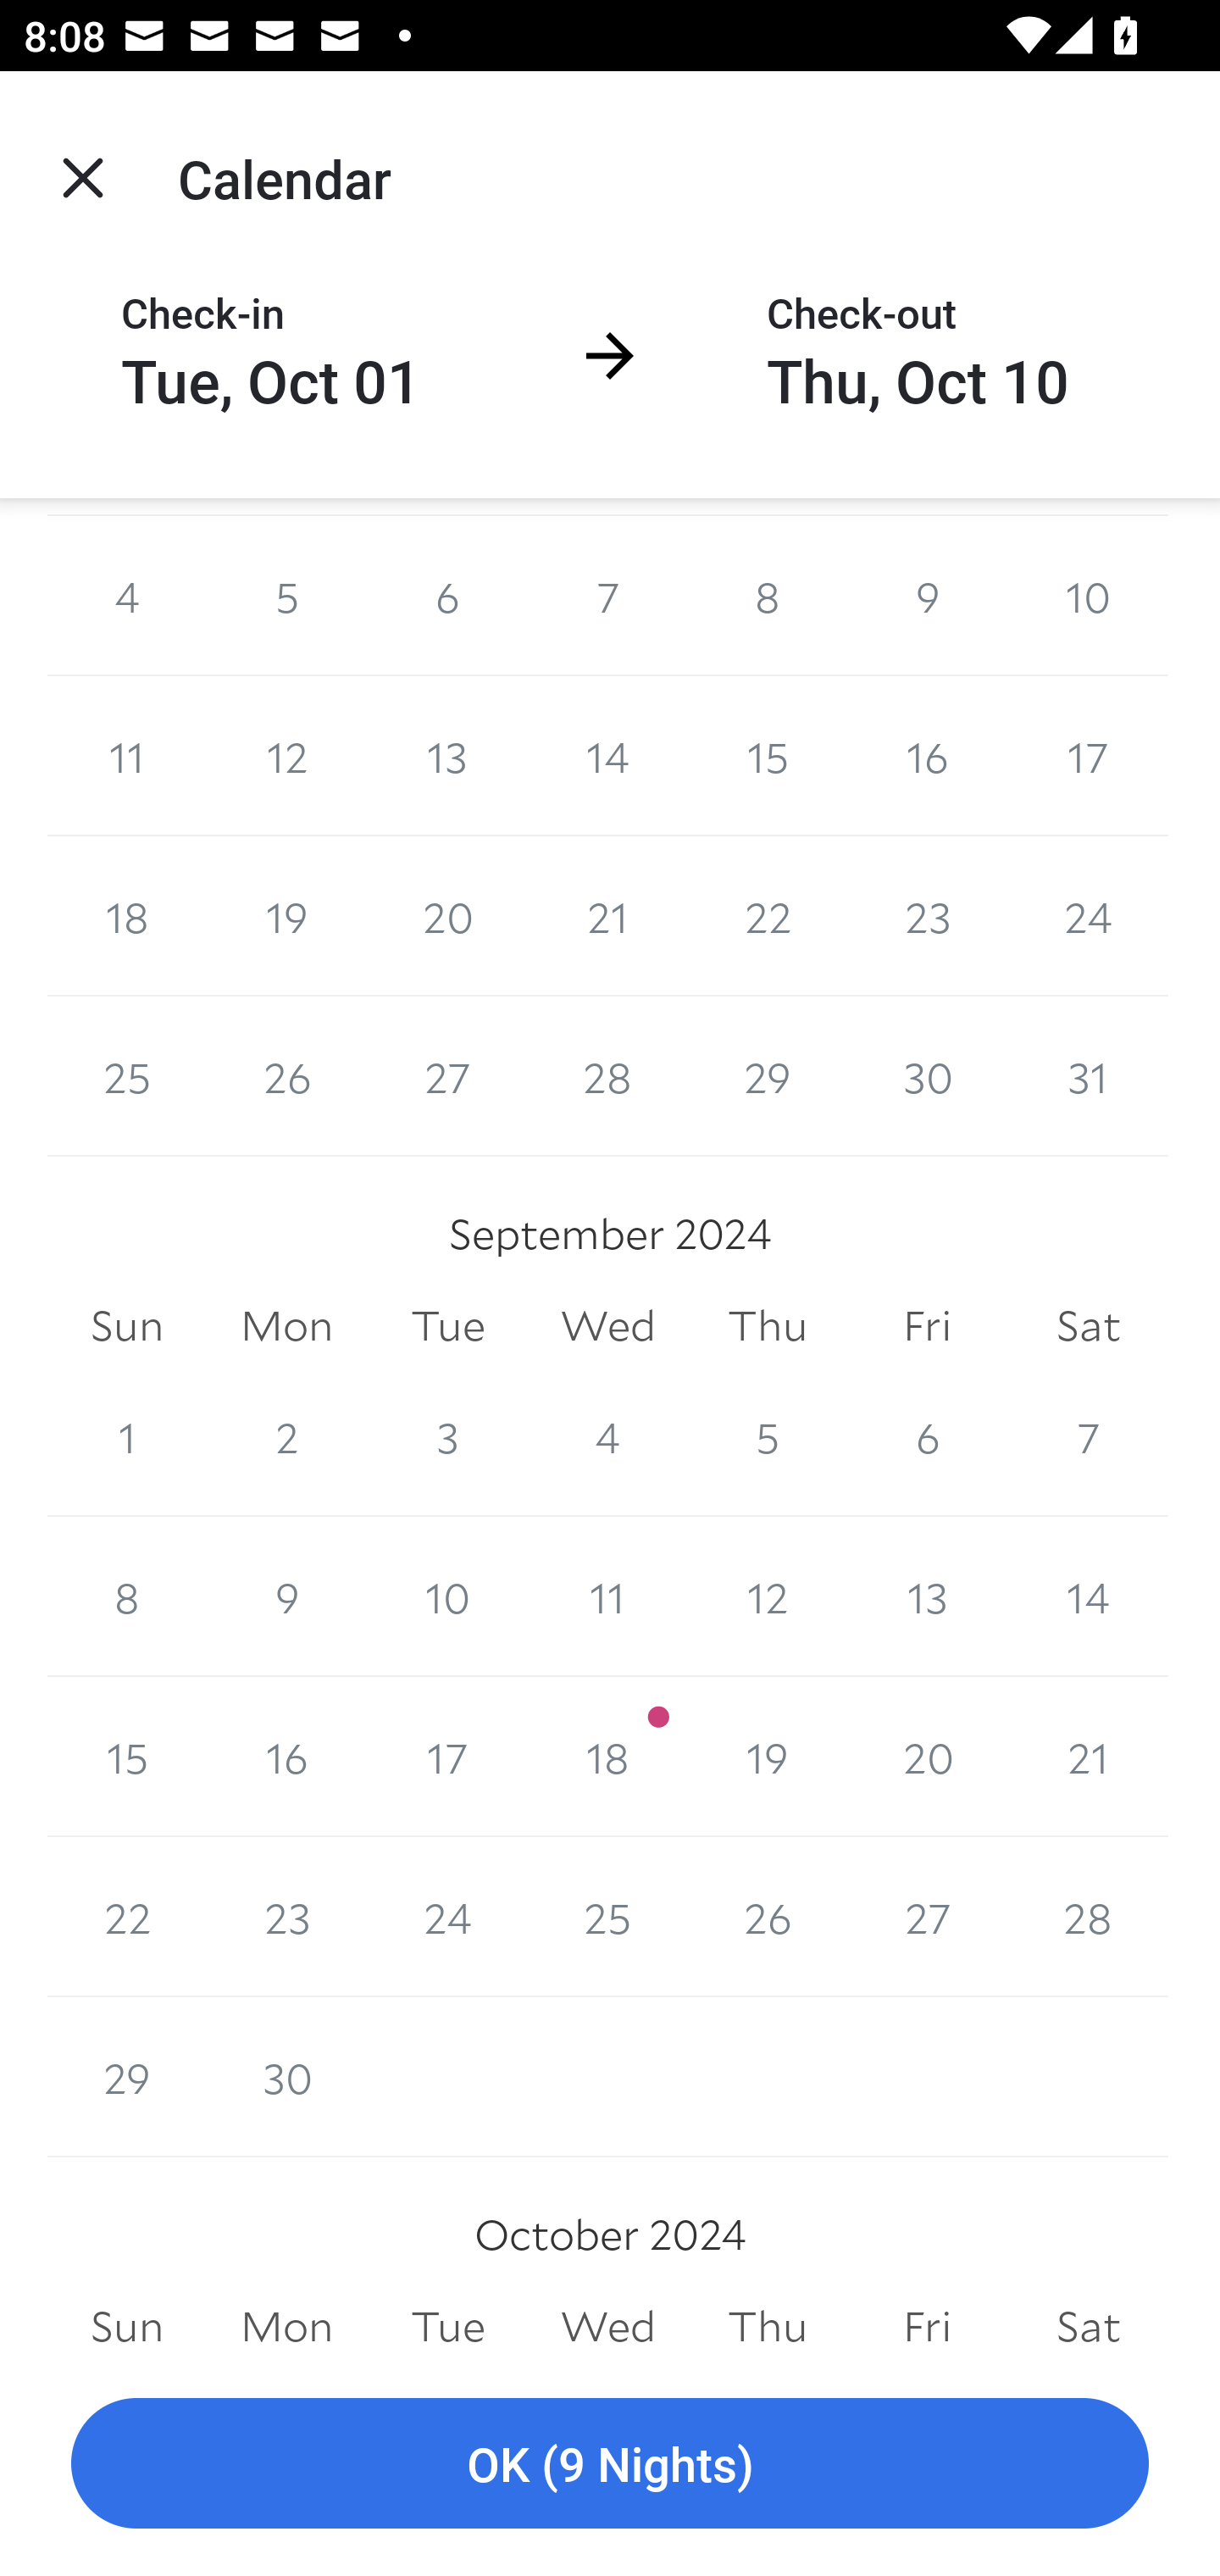  I want to click on 7 7 September 2024, so click(1088, 1437).